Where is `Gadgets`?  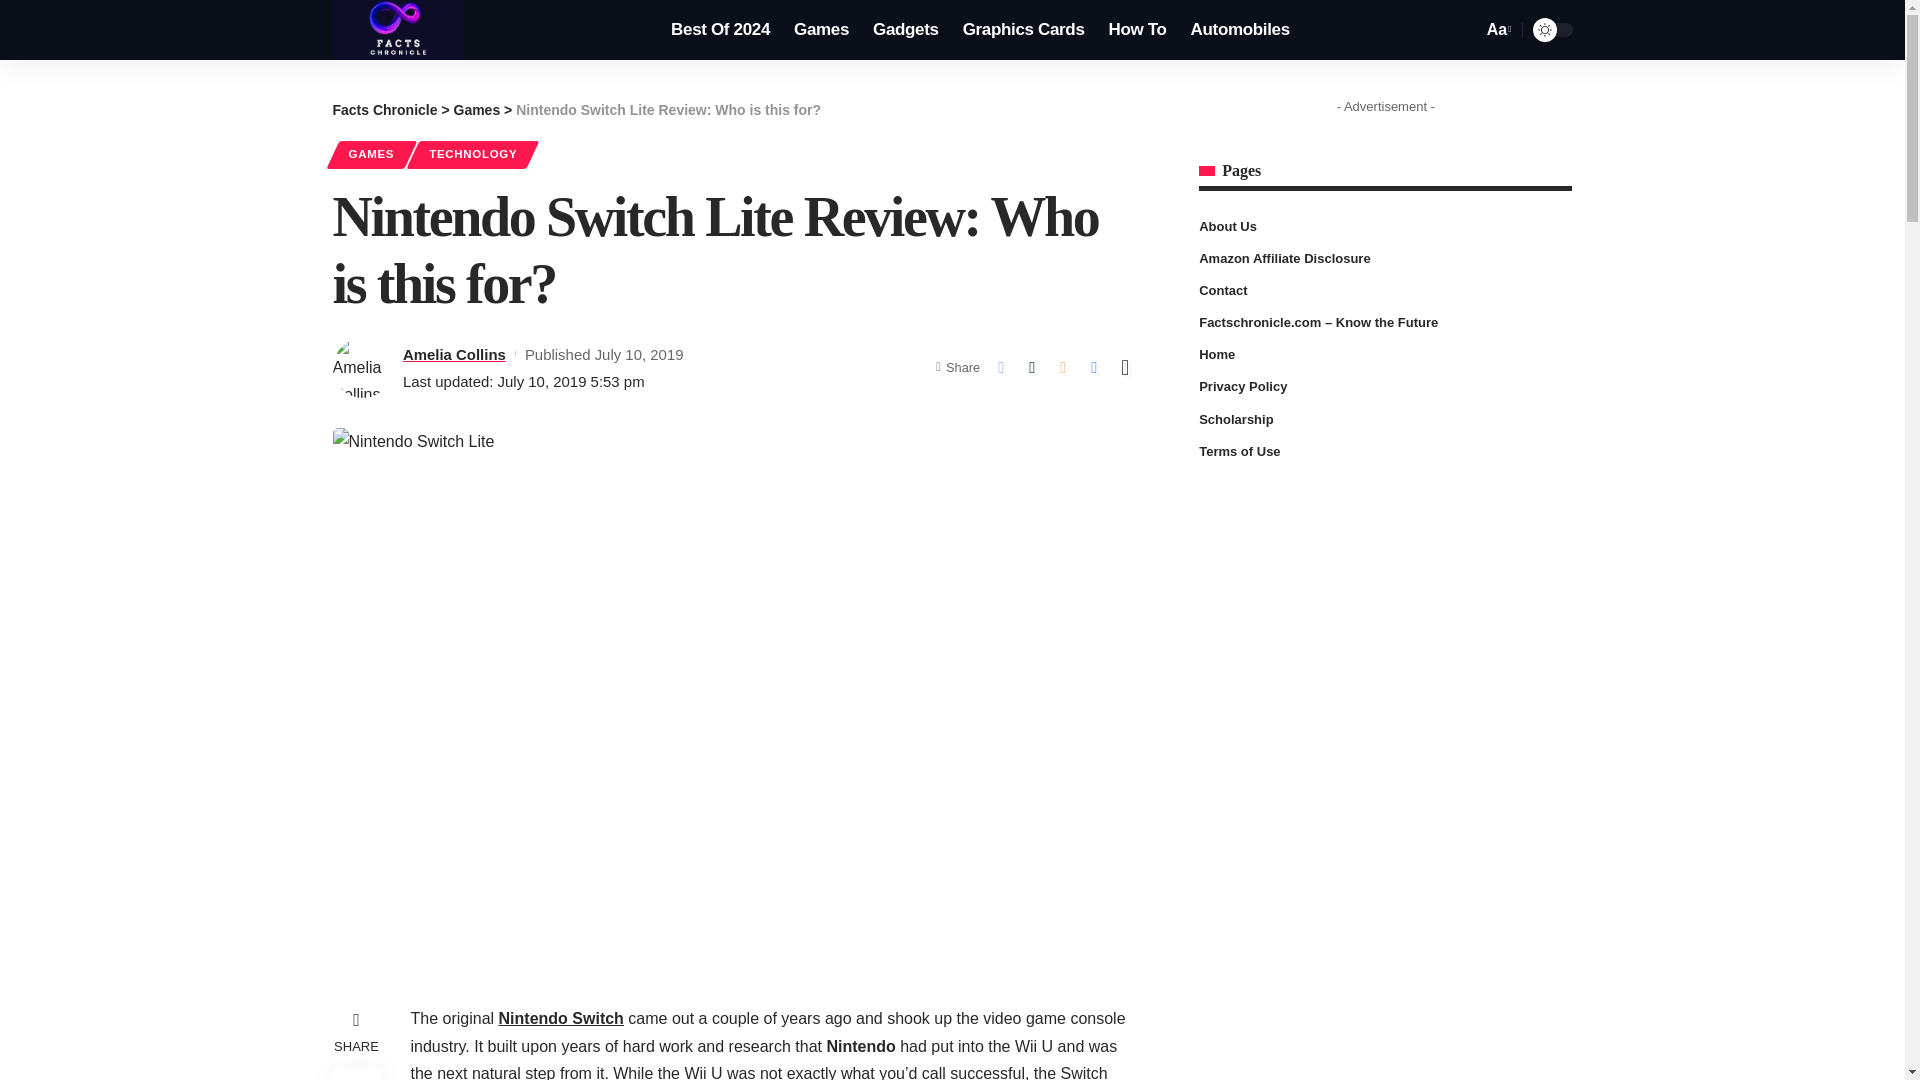 Gadgets is located at coordinates (905, 30).